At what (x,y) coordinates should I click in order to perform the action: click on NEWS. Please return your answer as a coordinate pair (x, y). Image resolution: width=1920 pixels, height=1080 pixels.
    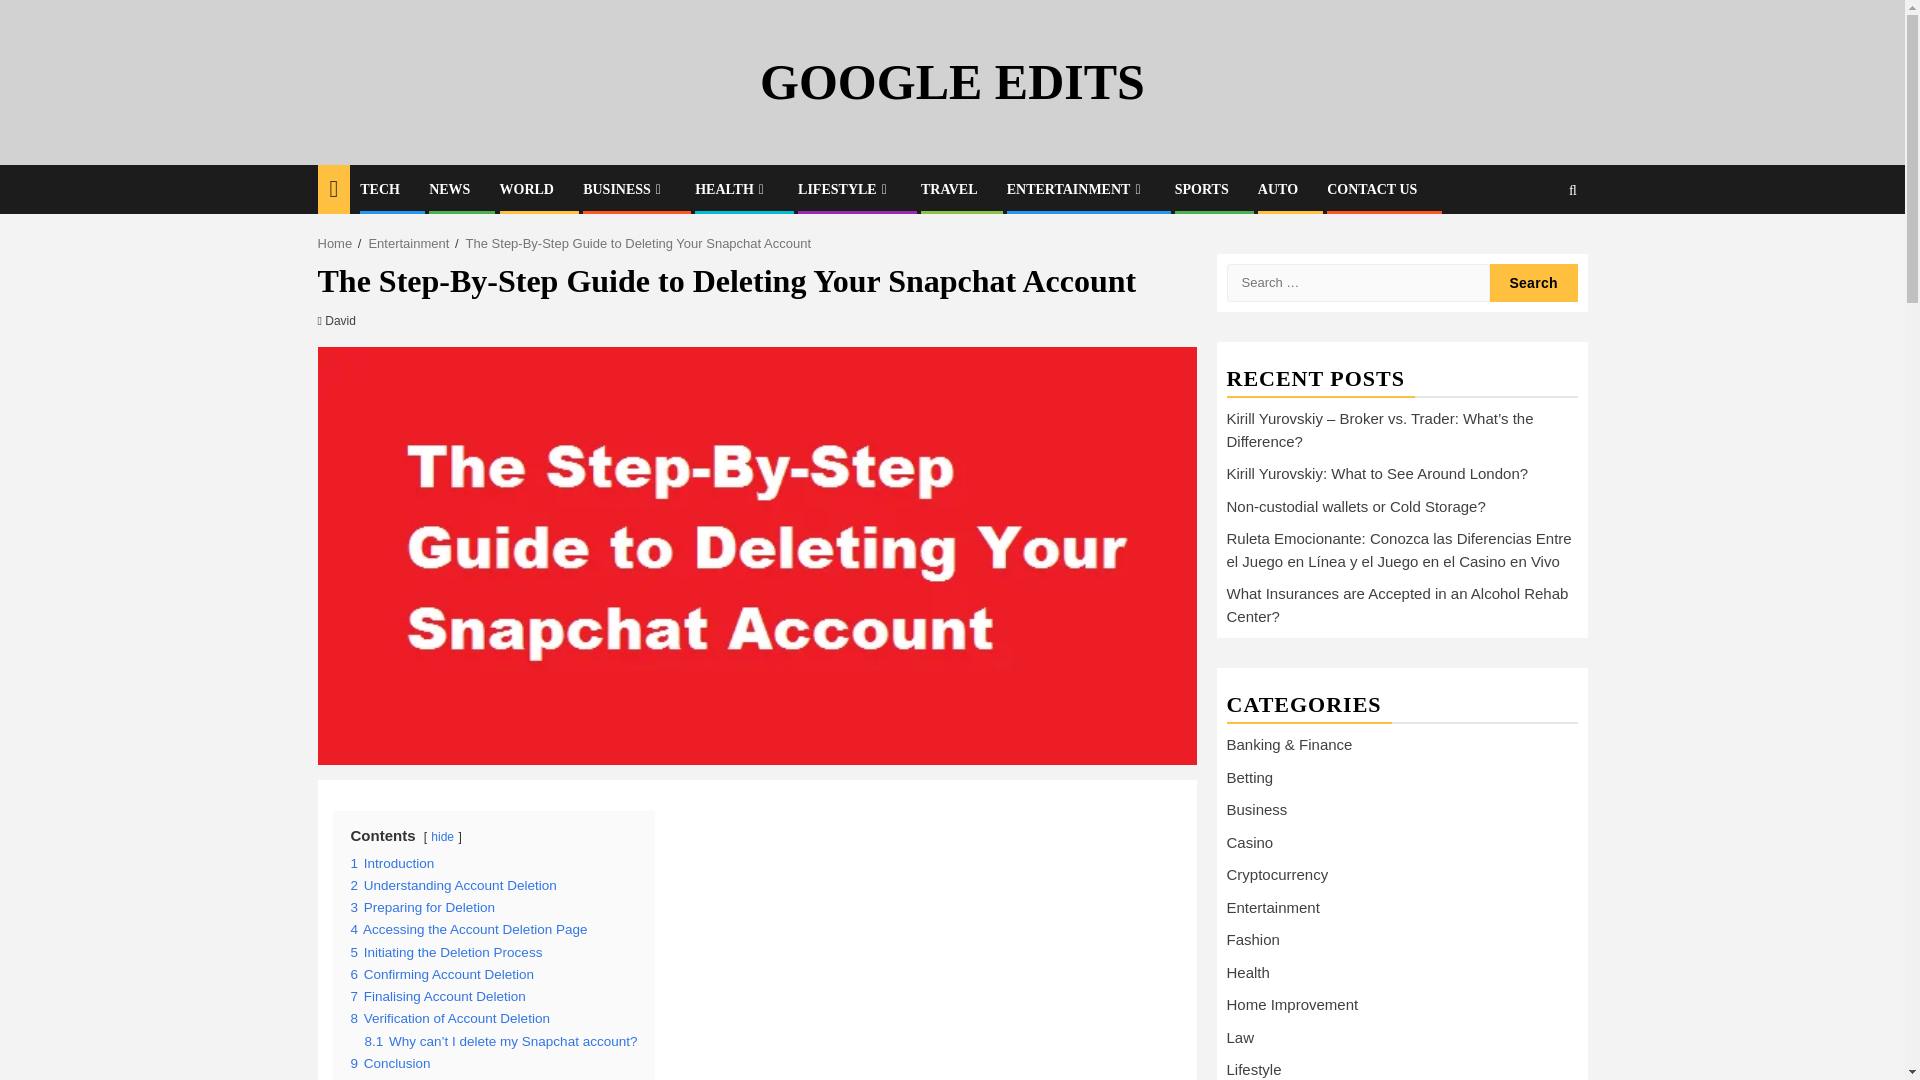
    Looking at the image, I should click on (449, 189).